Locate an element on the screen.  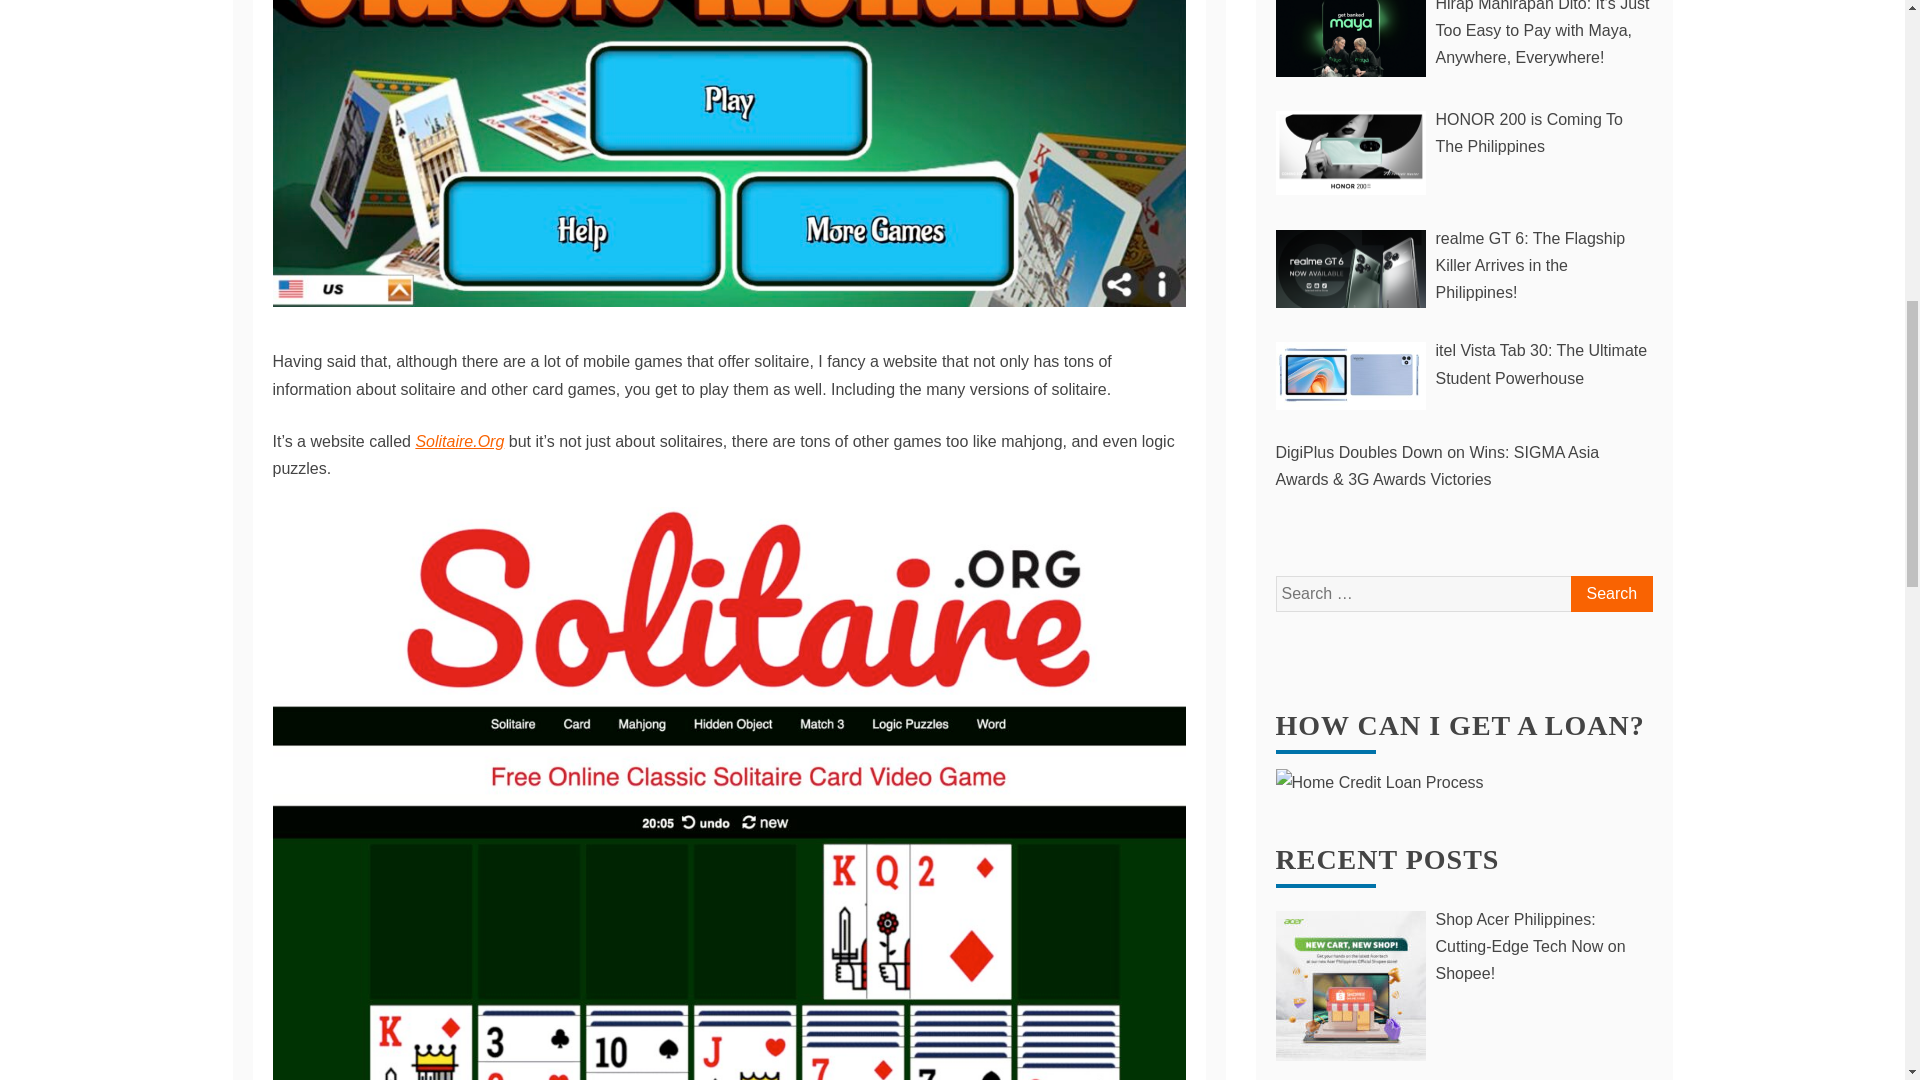
Search is located at coordinates (1610, 594).